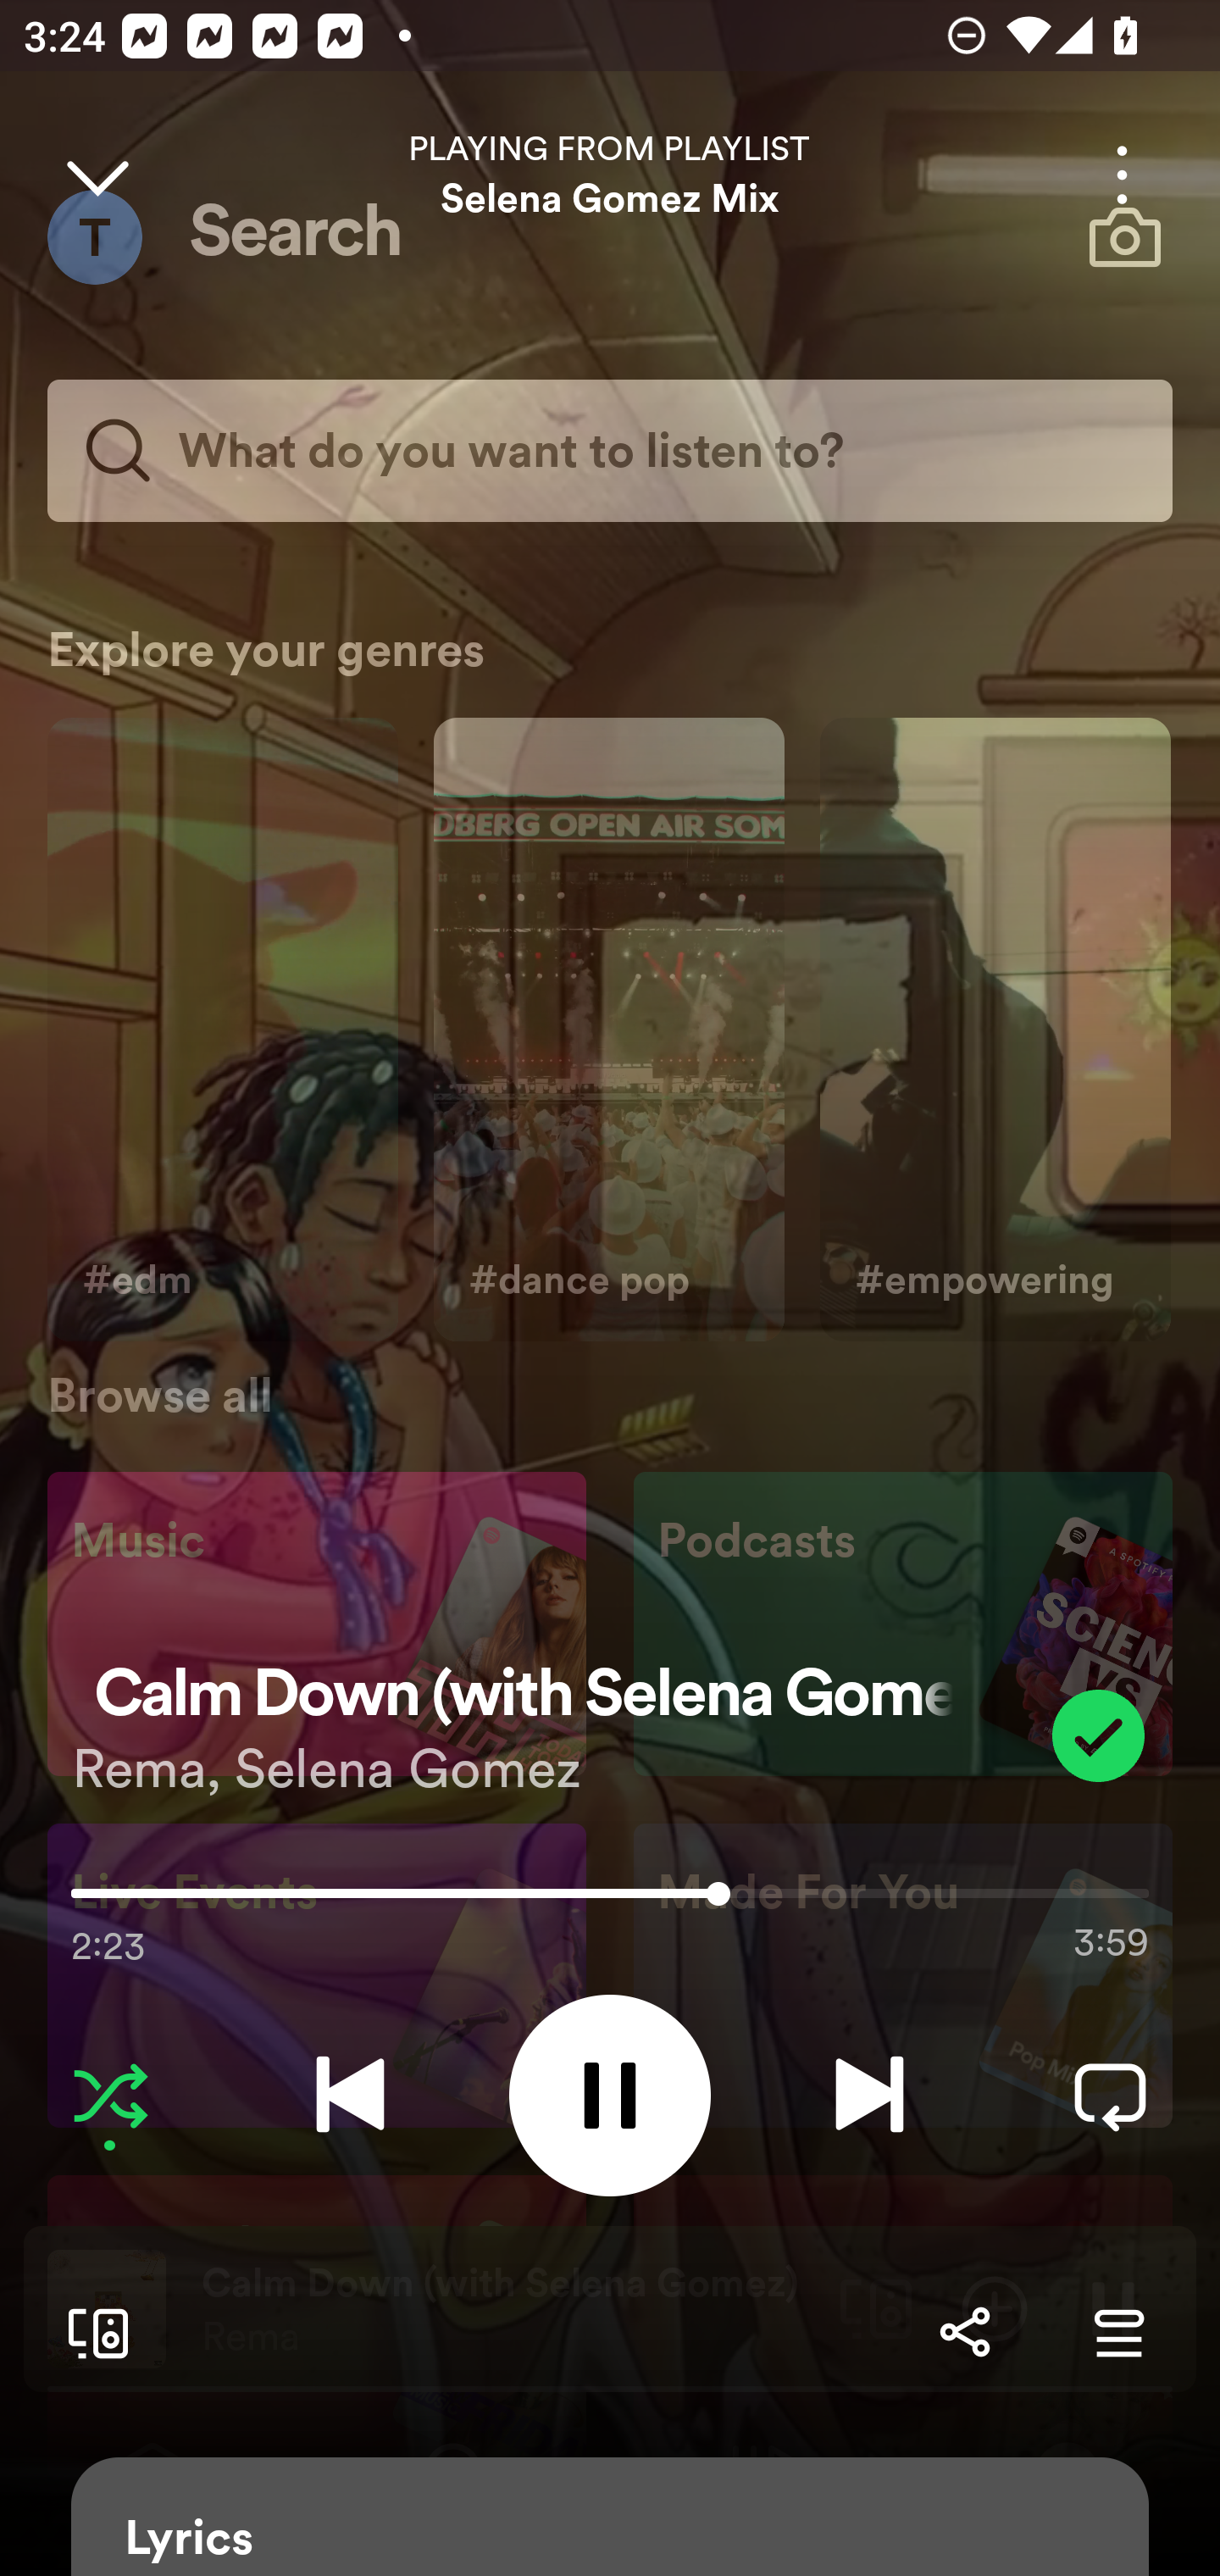 This screenshot has width=1220, height=2576. What do you see at coordinates (1098, 1735) in the screenshot?
I see `Item added` at bounding box center [1098, 1735].